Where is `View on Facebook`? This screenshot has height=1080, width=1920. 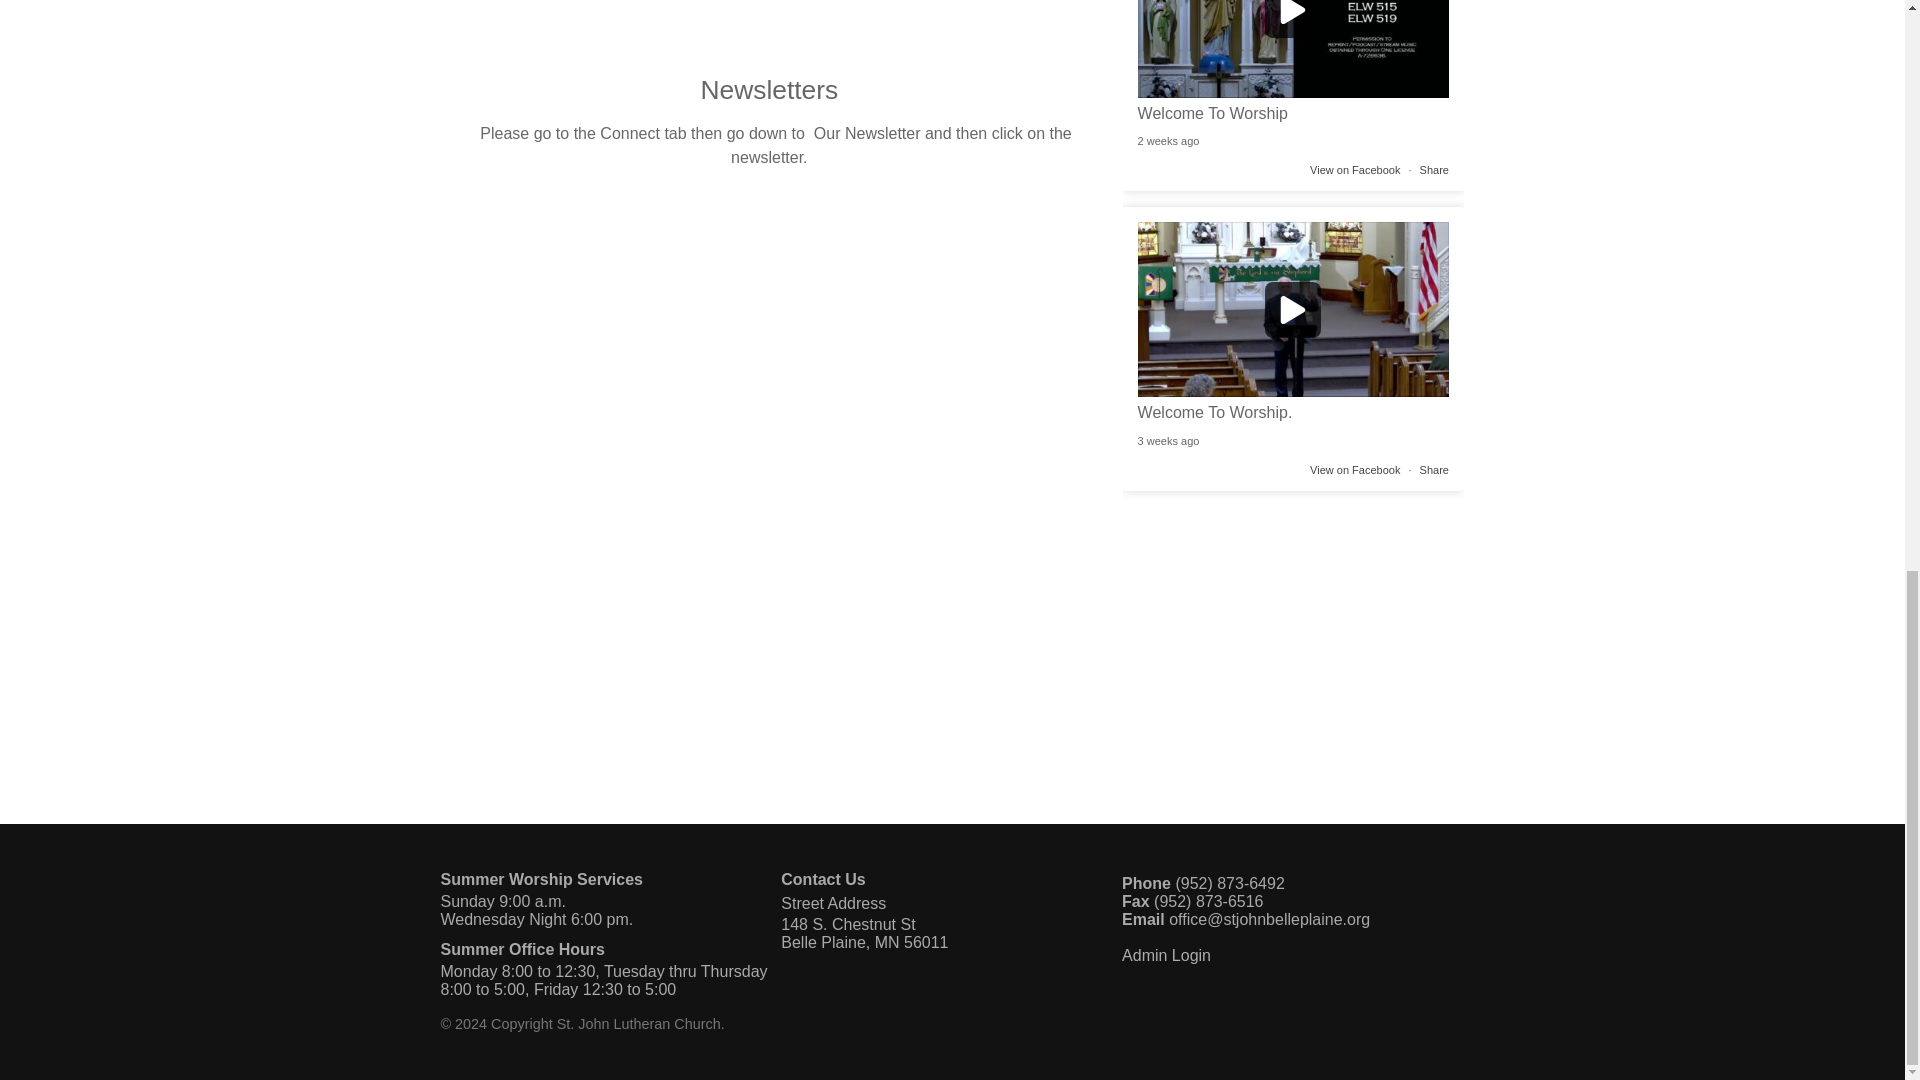 View on Facebook is located at coordinates (1354, 170).